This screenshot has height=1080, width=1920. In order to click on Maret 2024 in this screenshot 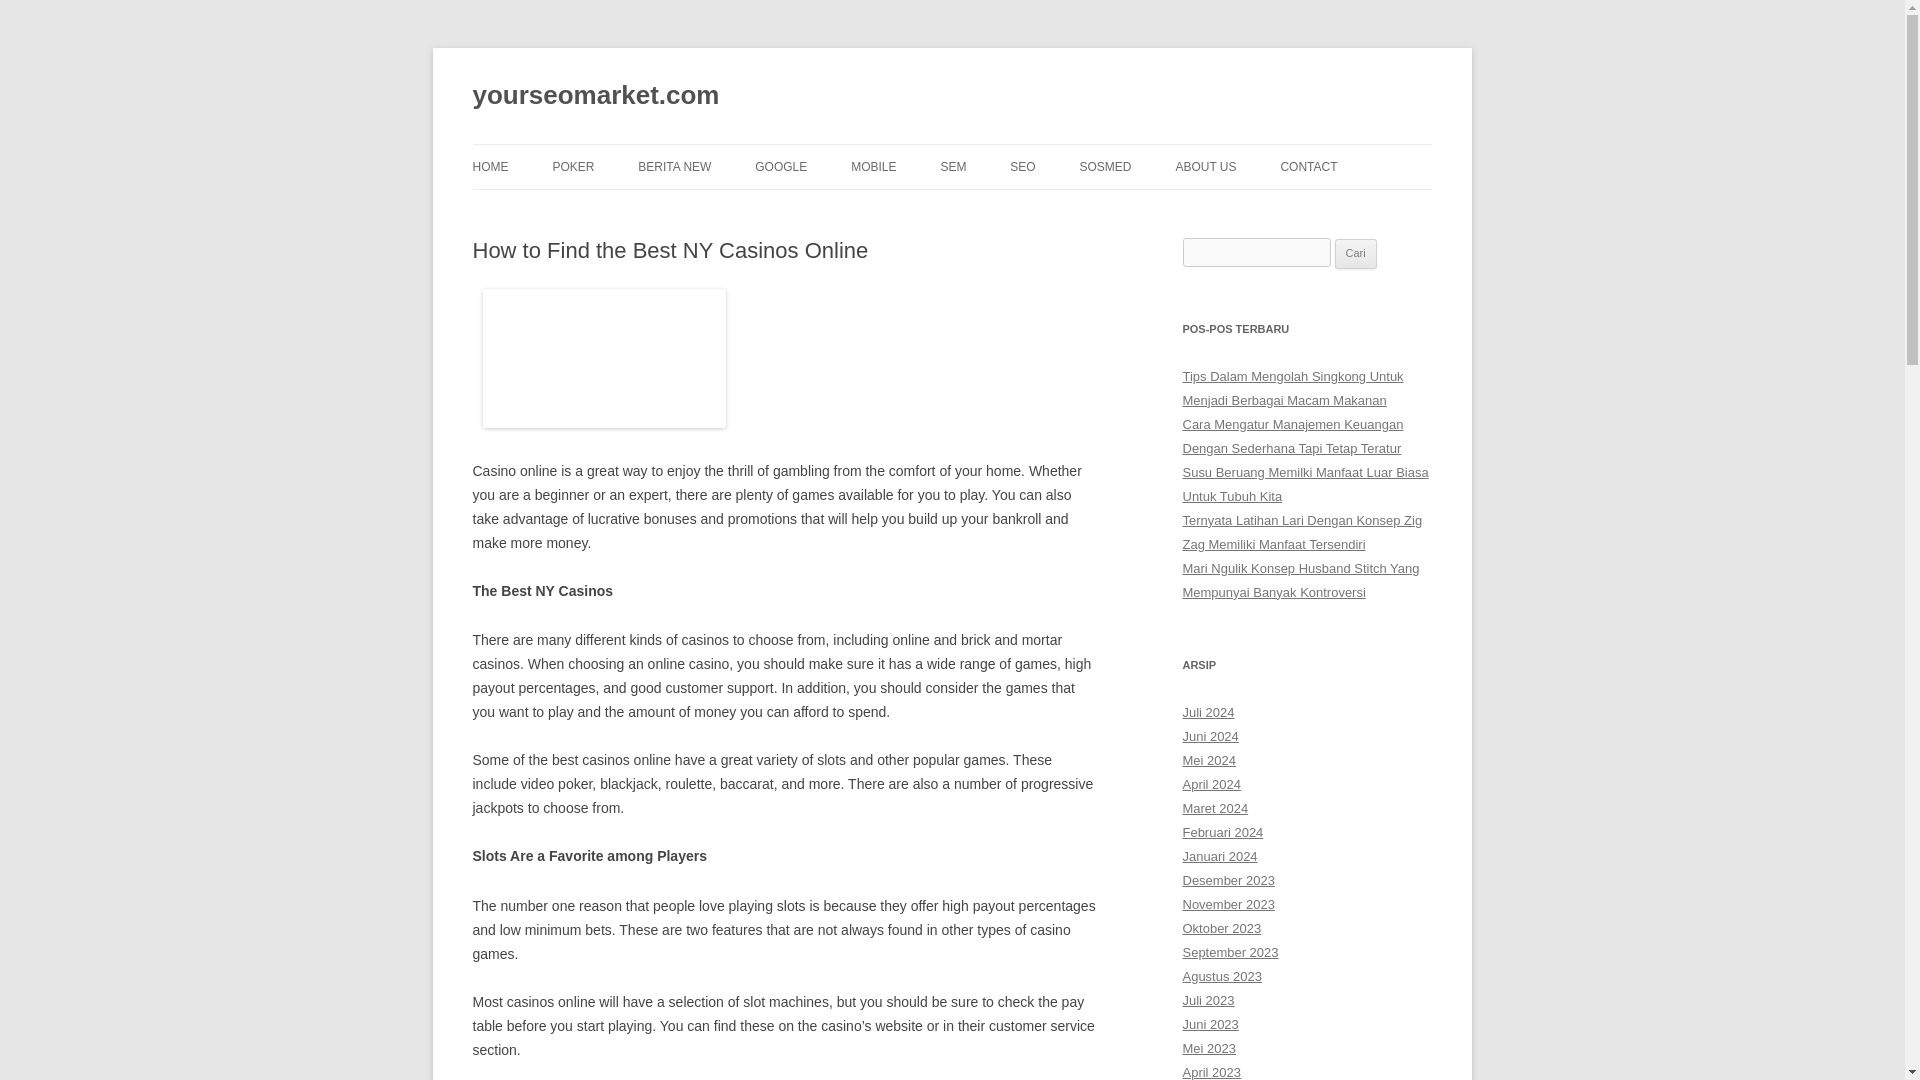, I will do `click(1215, 808)`.